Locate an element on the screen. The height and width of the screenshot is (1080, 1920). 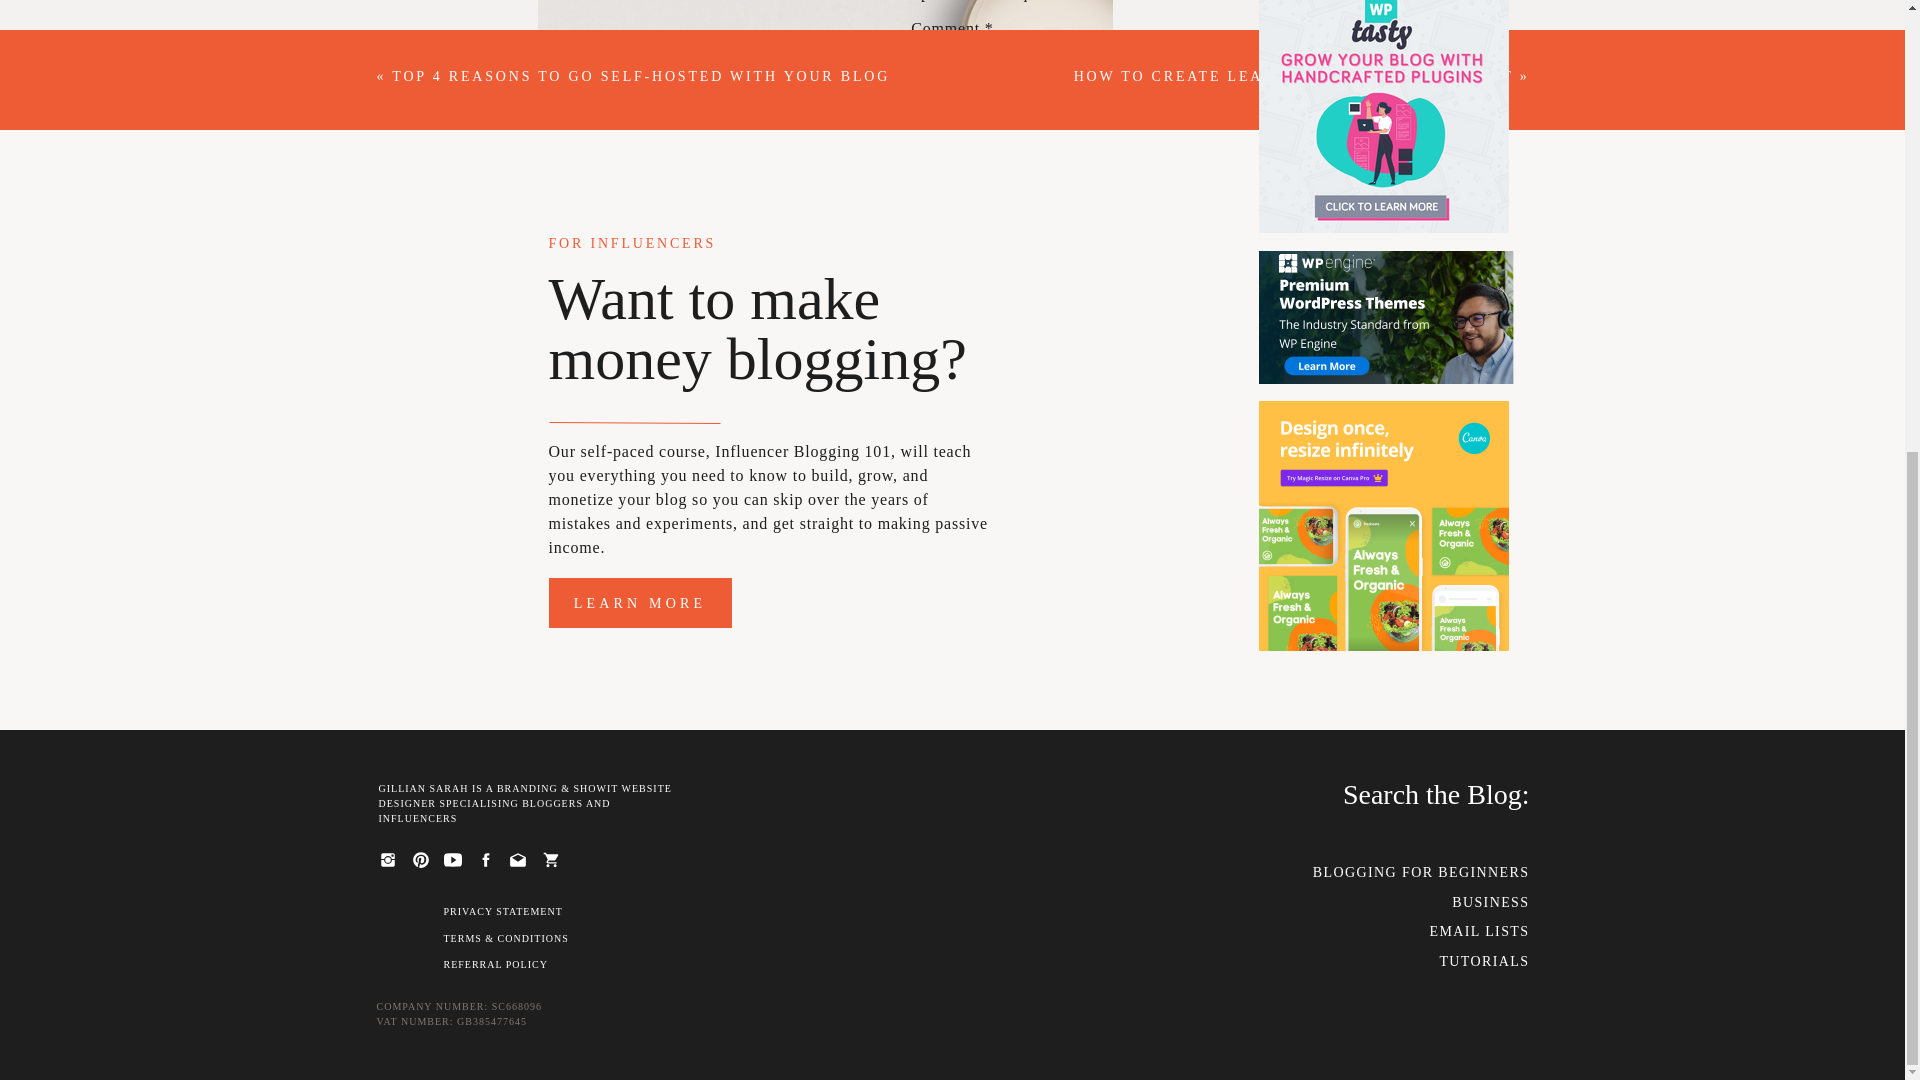
TOP 4 REASONS TO GO SELF-HOSTED WITH YOUR BLOG is located at coordinates (640, 76).